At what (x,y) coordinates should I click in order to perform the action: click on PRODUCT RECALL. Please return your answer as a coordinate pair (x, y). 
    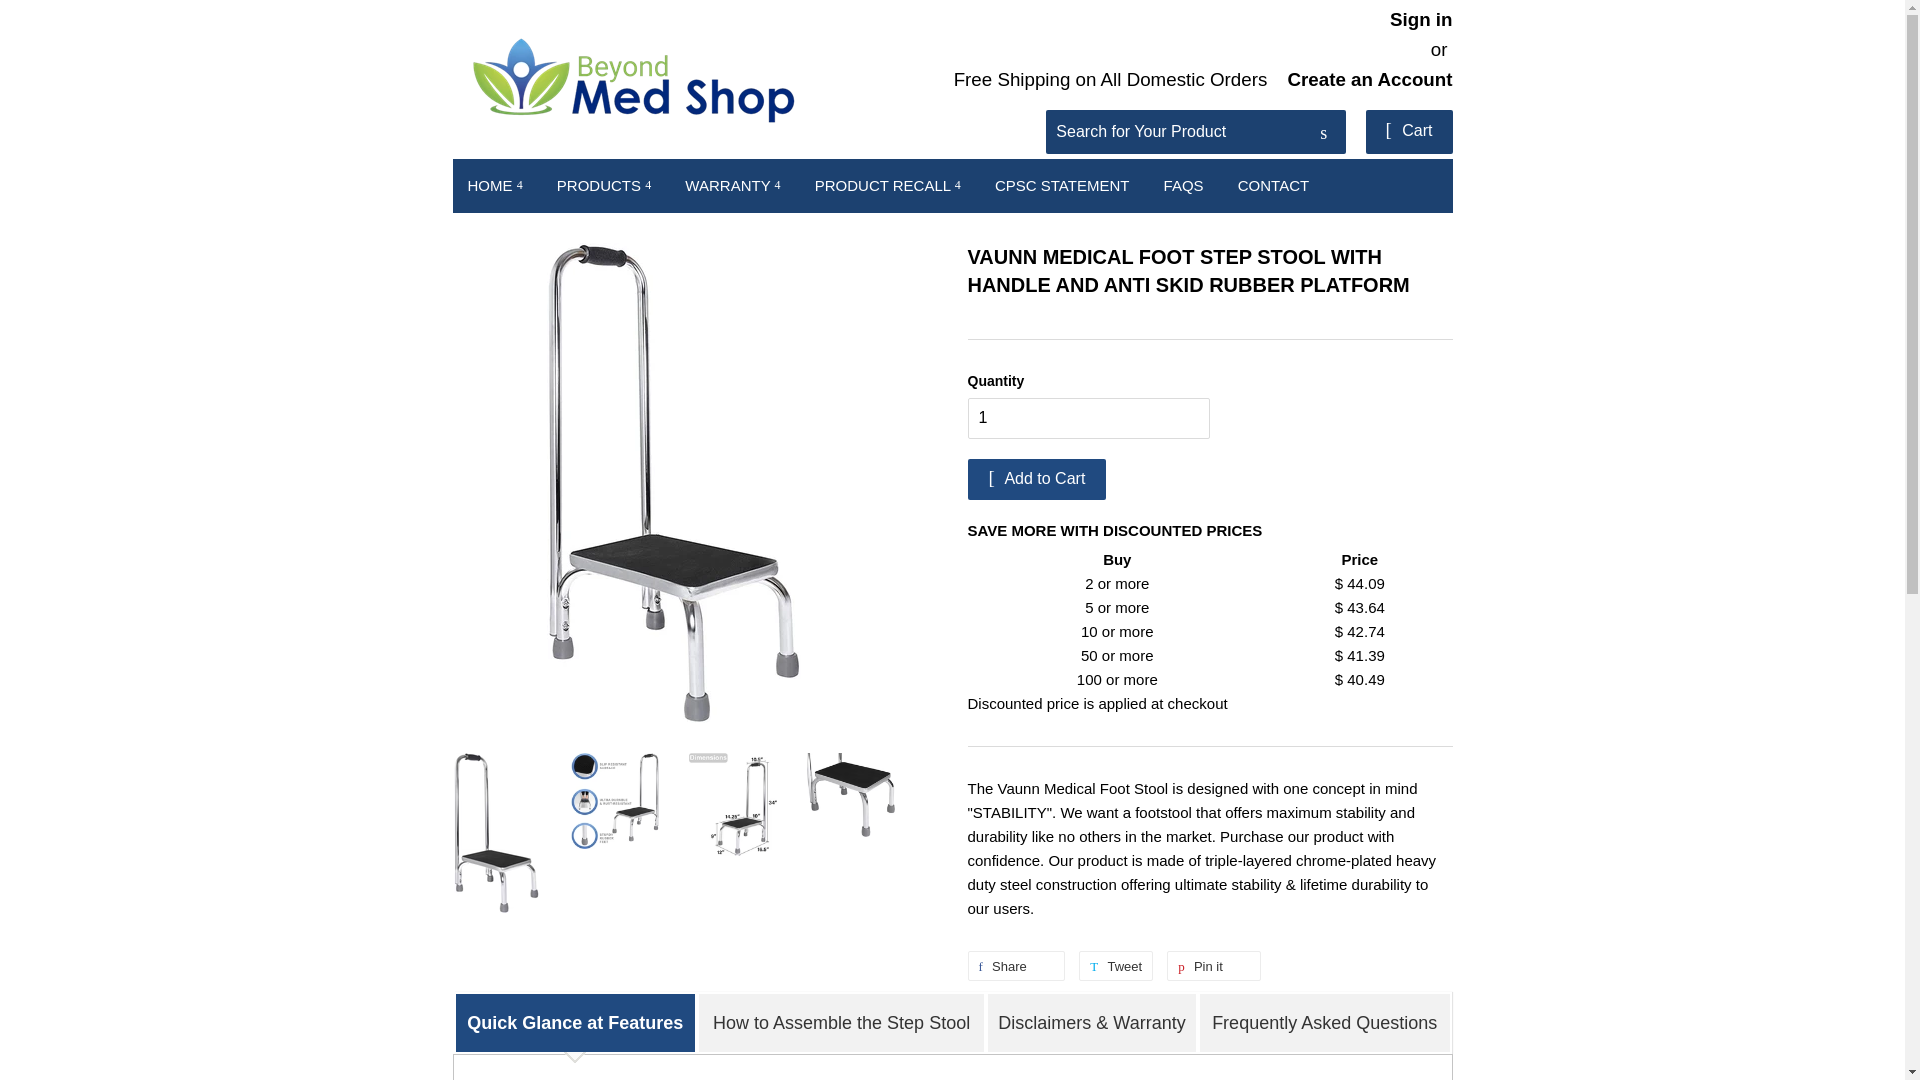
    Looking at the image, I should click on (888, 185).